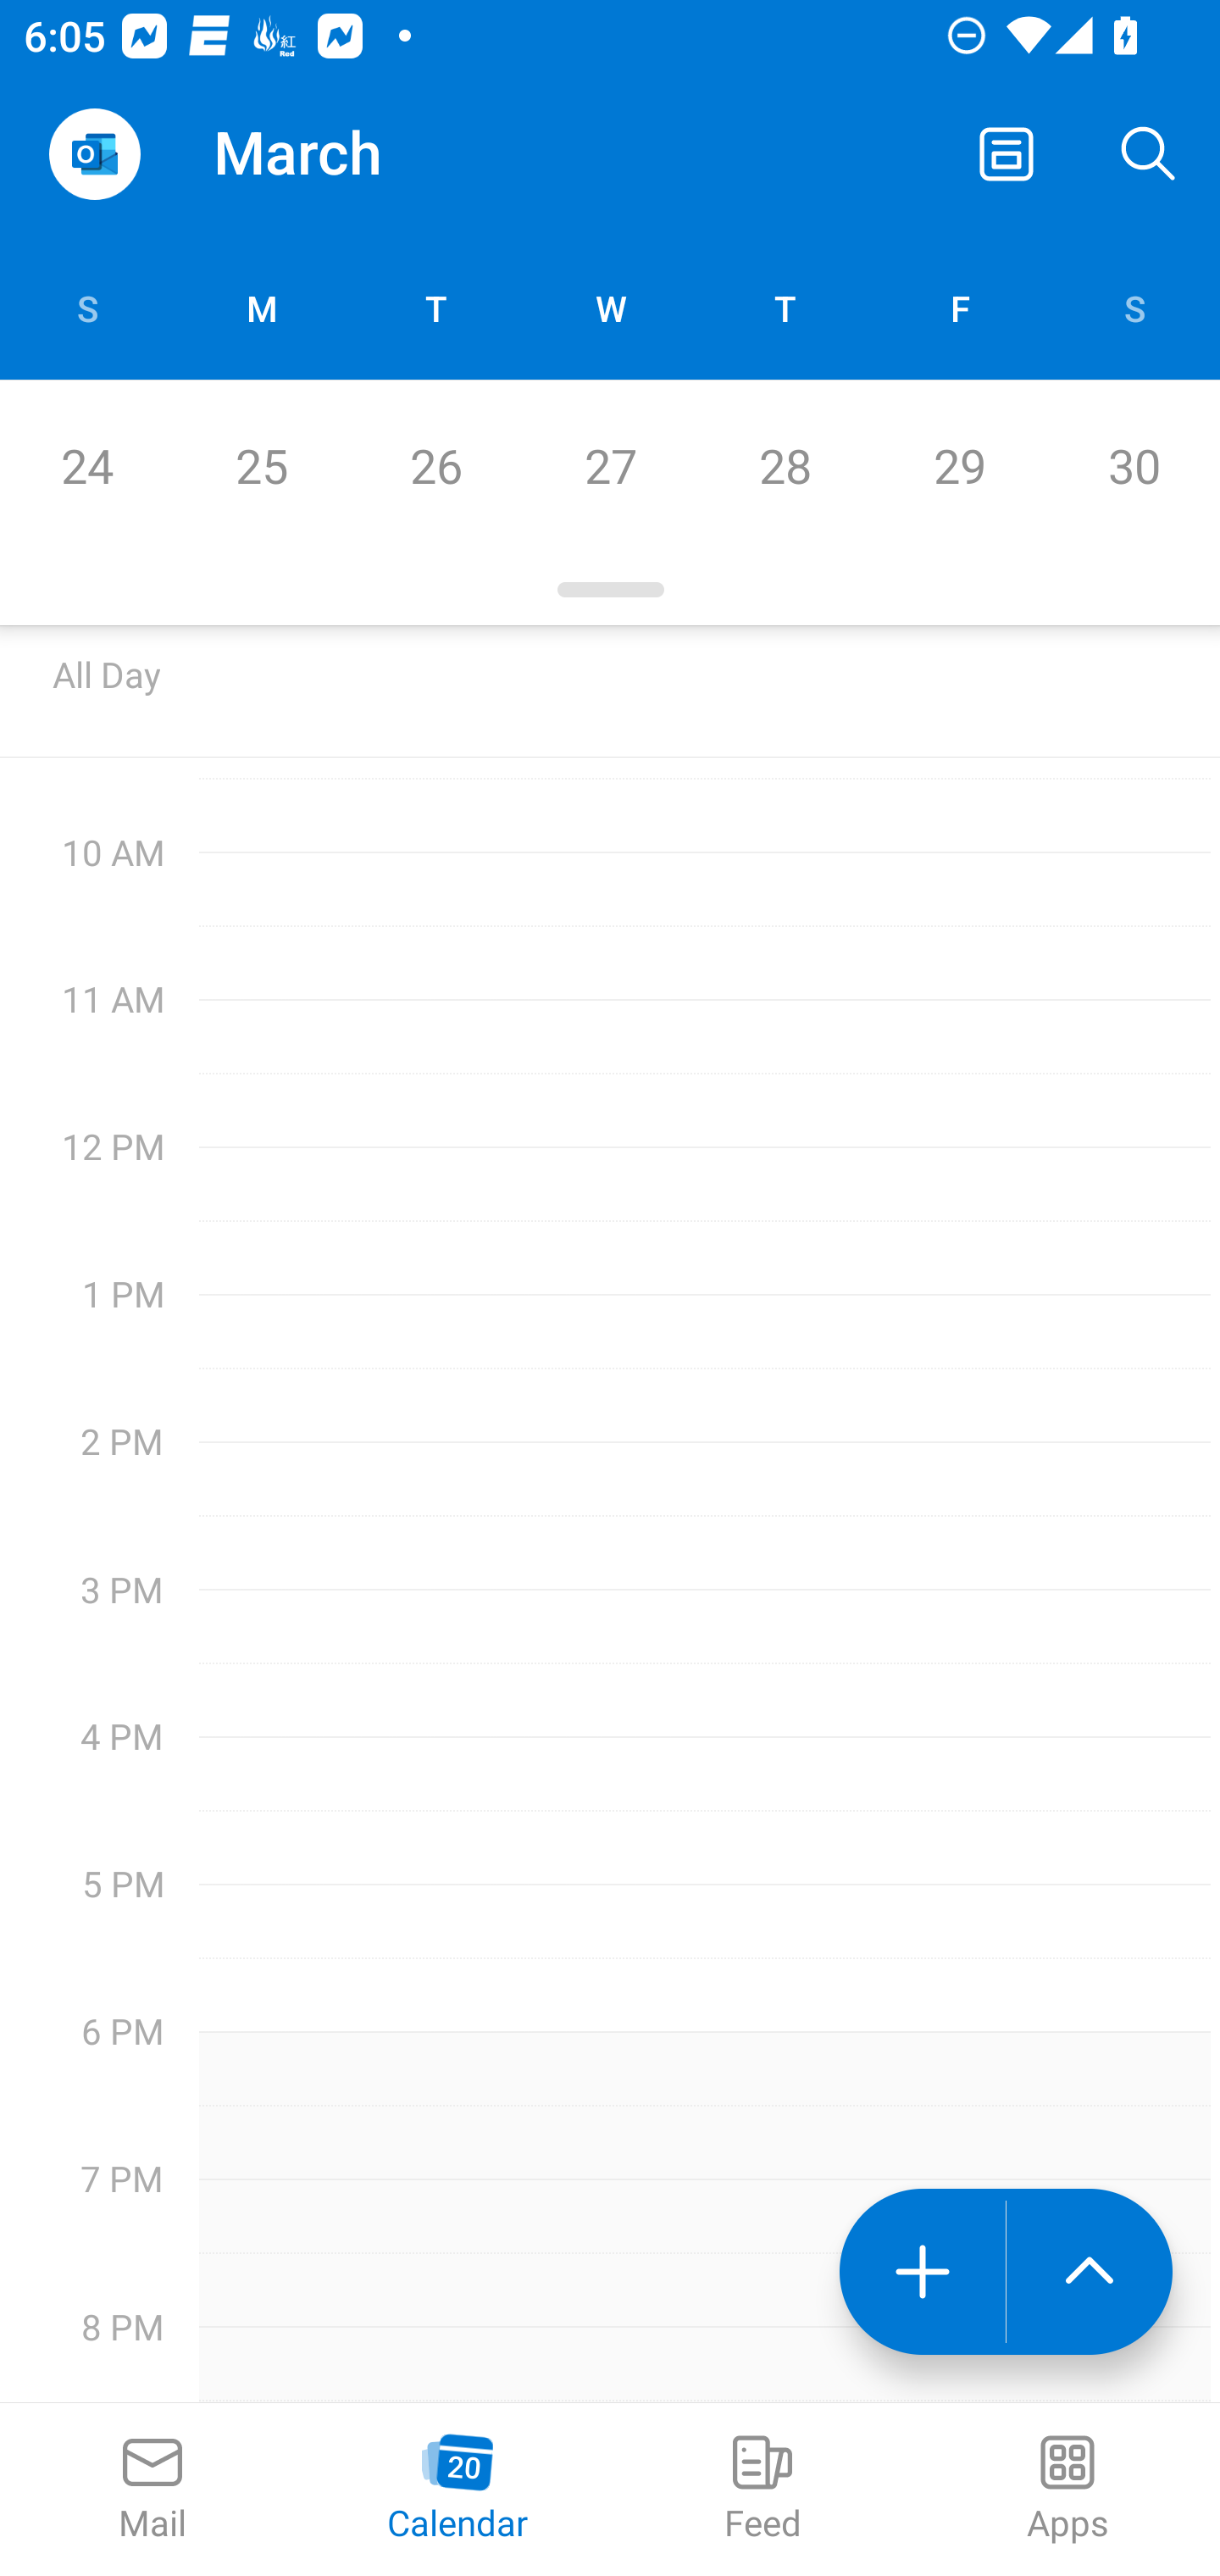  I want to click on Day picker, so click(610, 590).